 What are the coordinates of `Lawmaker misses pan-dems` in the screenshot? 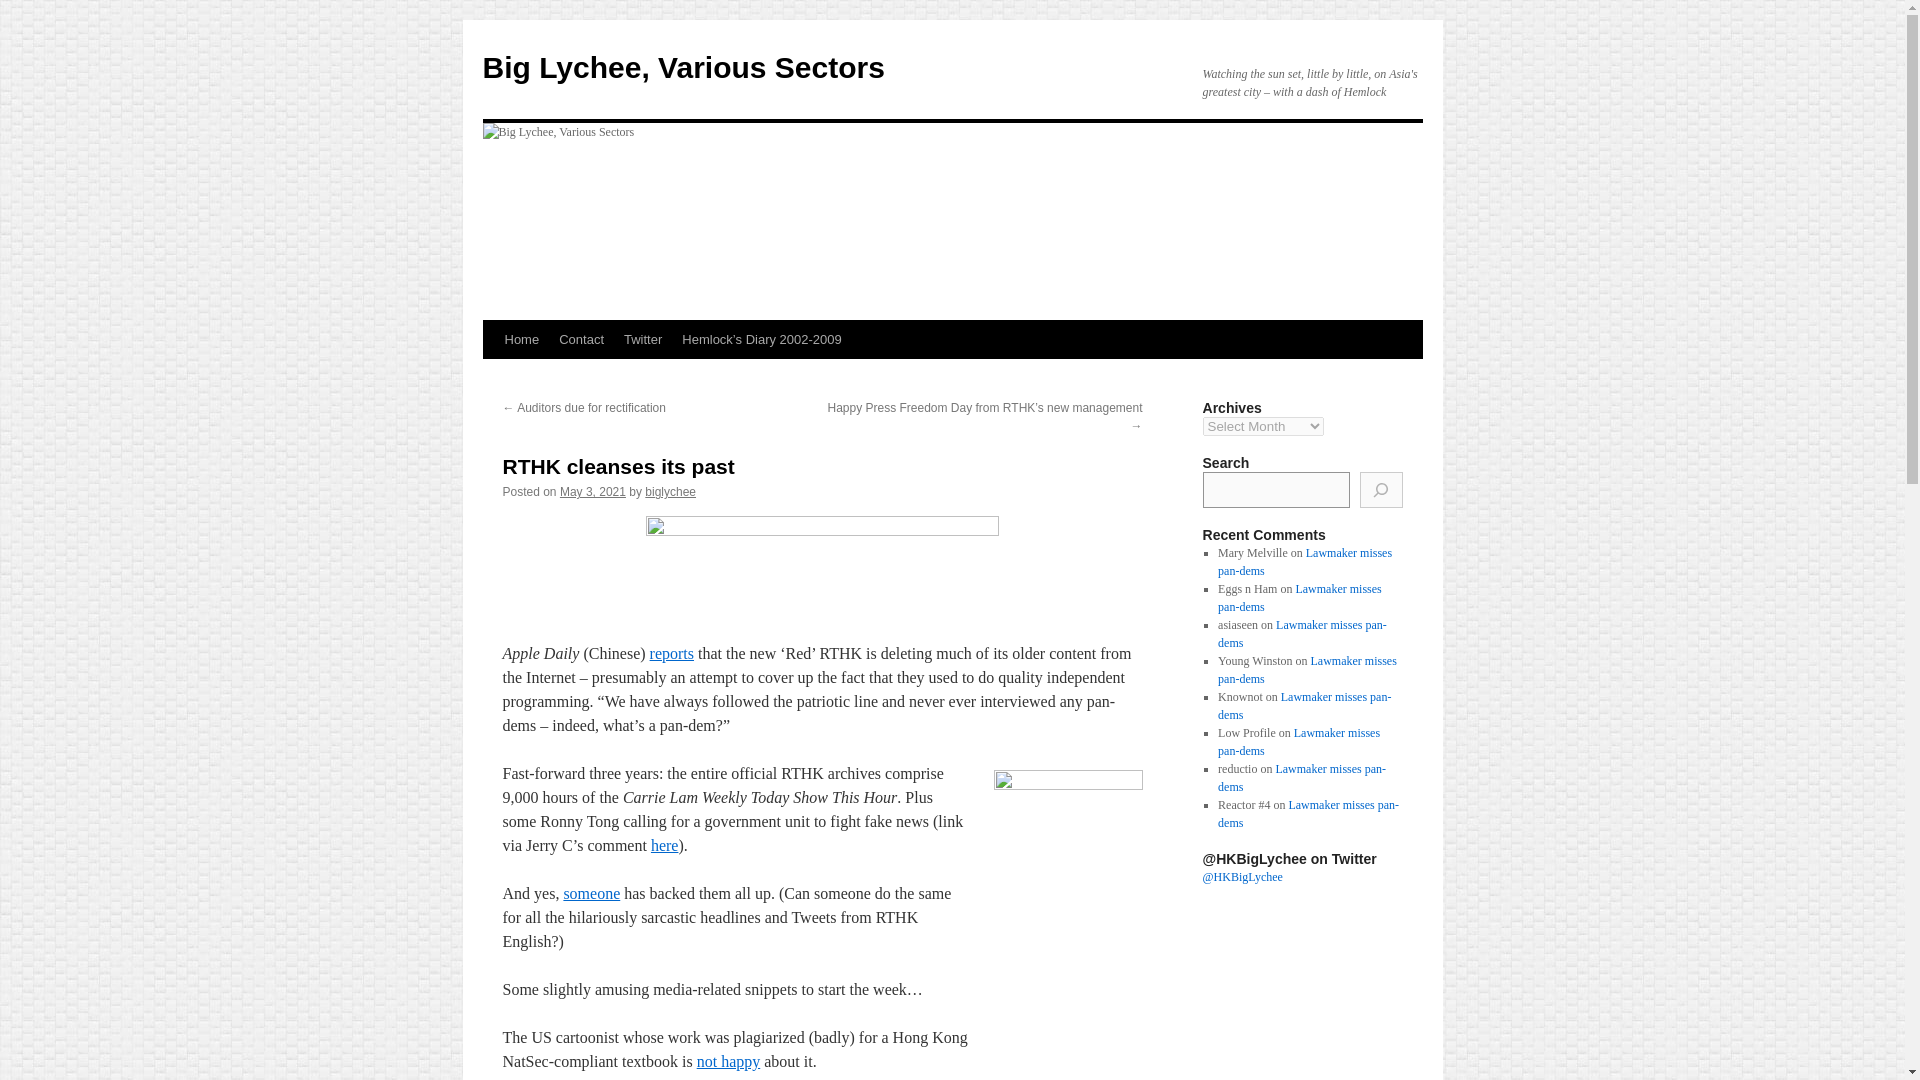 It's located at (1302, 634).